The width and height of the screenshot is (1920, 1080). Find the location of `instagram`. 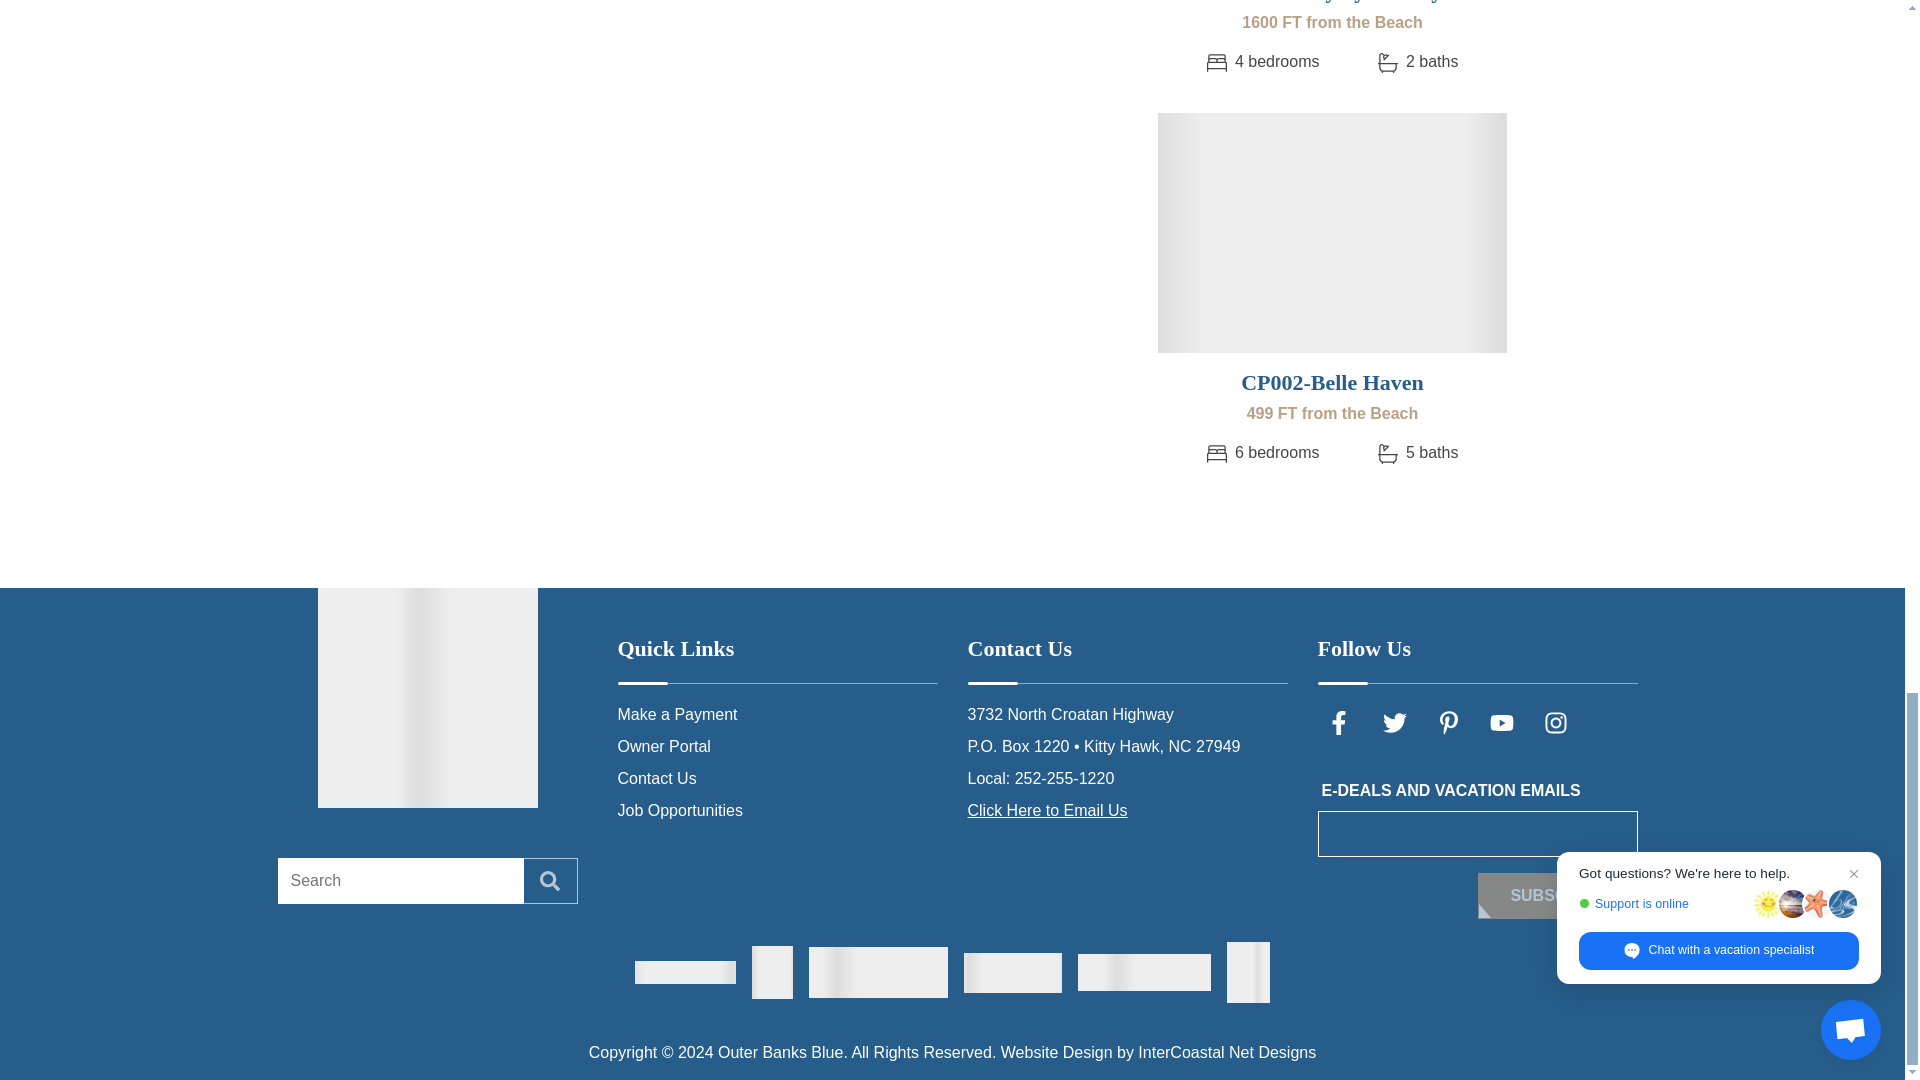

instagram is located at coordinates (1556, 722).